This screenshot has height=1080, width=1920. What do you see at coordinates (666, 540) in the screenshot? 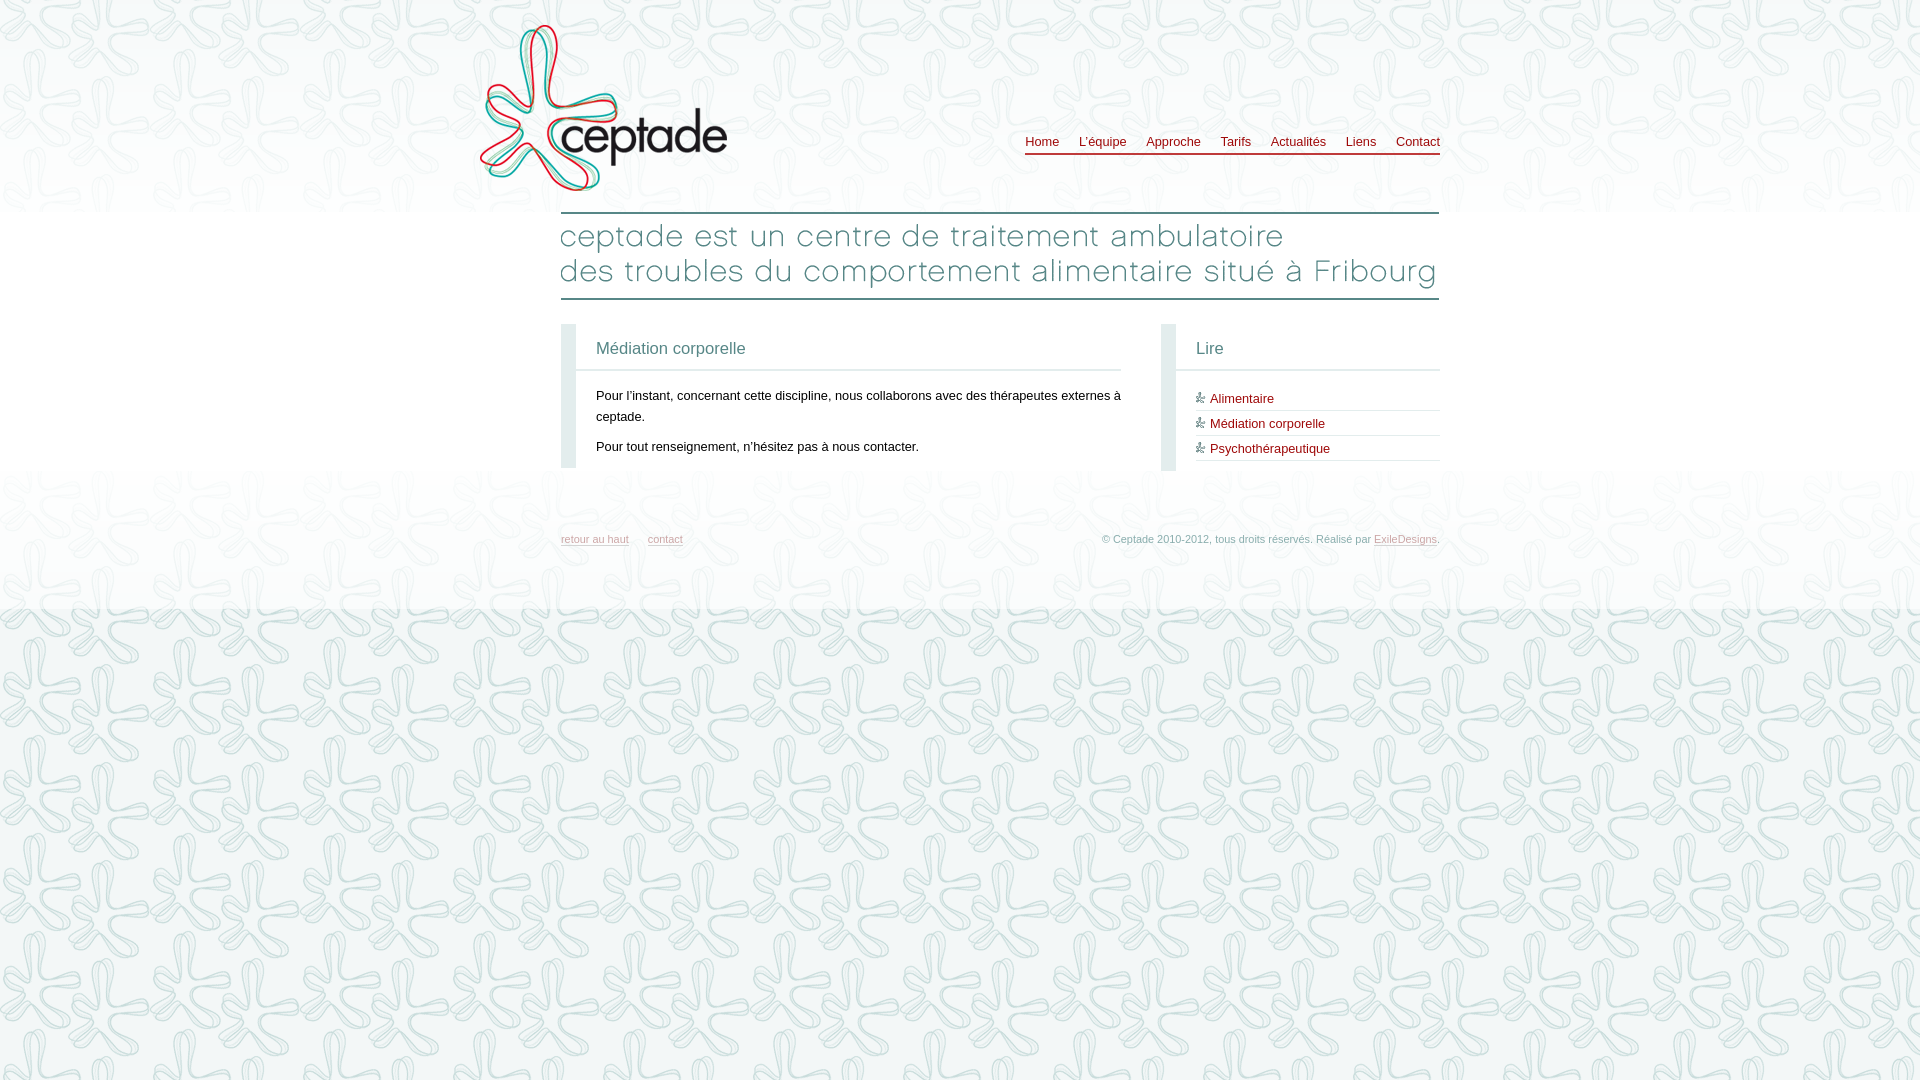
I see `contact` at bounding box center [666, 540].